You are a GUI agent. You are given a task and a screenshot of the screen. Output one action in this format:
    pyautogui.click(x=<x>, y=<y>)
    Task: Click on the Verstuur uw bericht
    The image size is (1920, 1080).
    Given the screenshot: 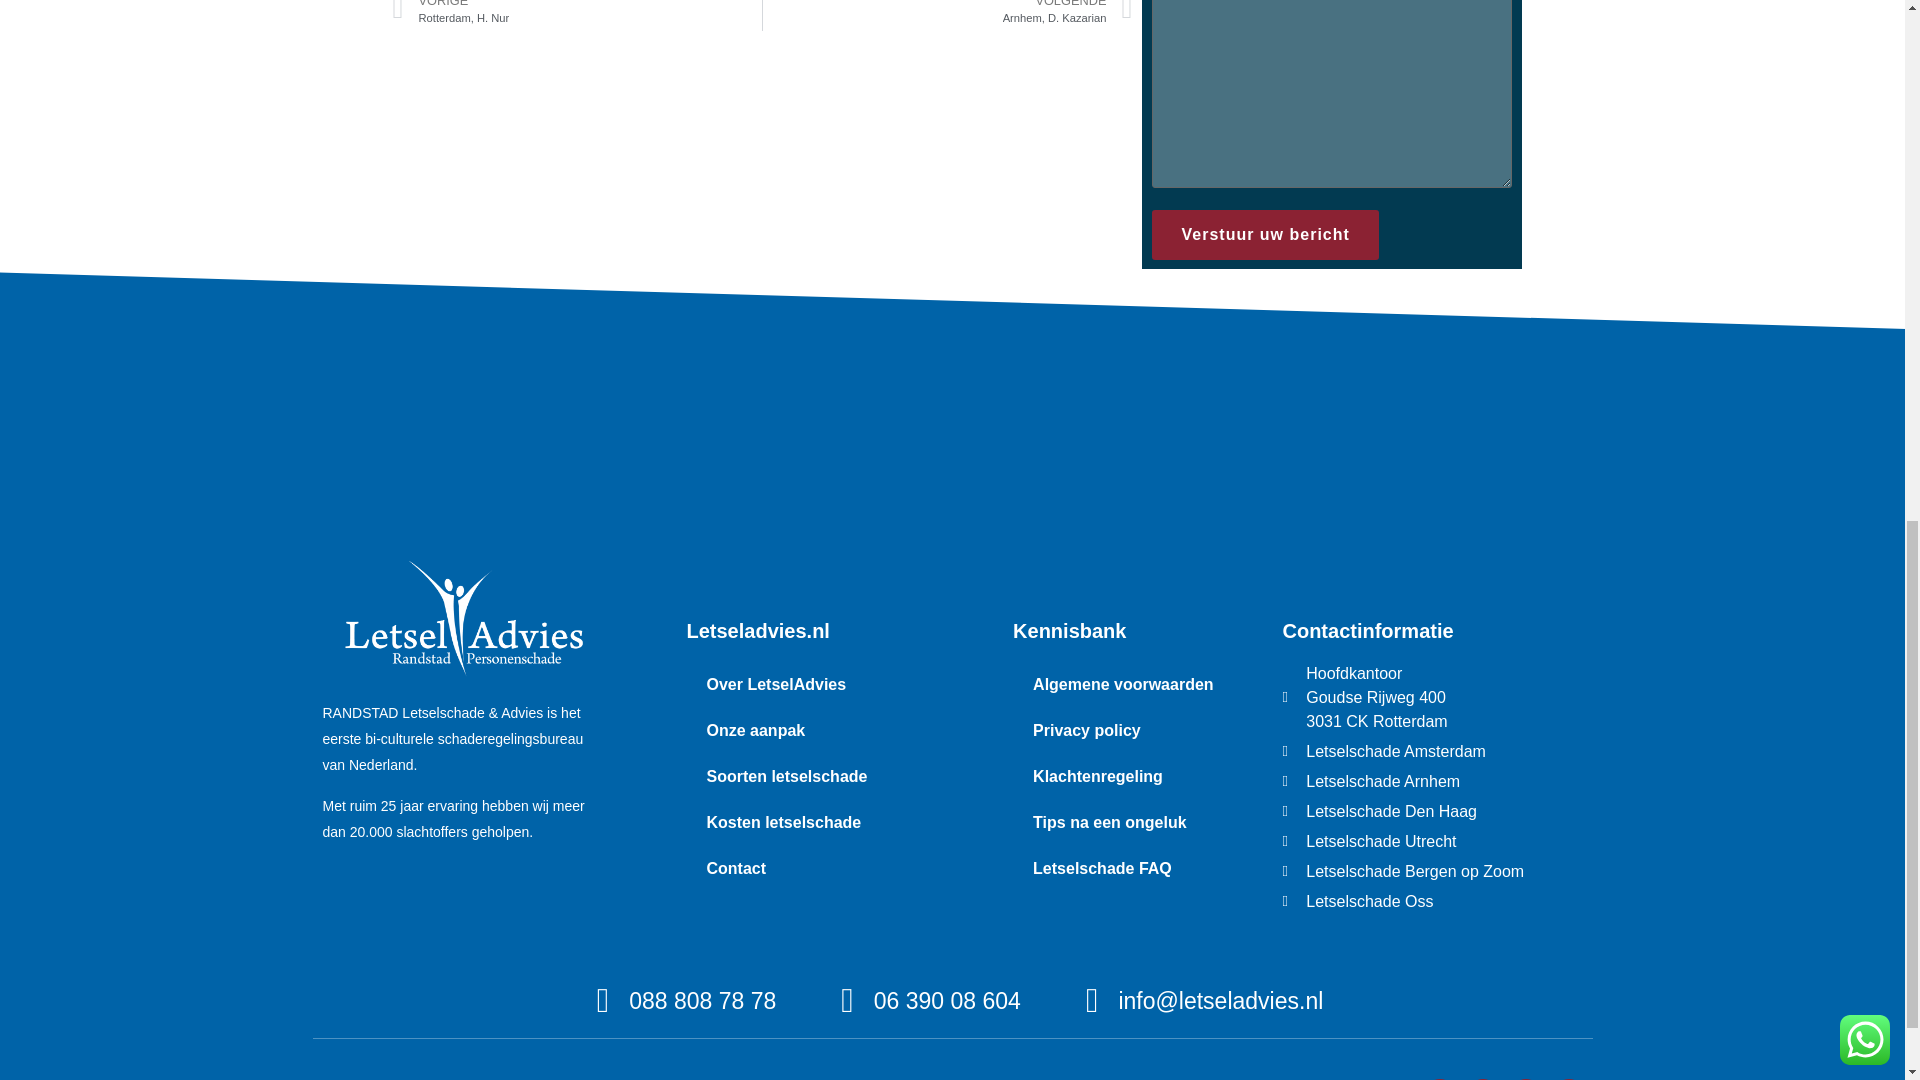 What is the action you would take?
    pyautogui.click(x=1265, y=234)
    